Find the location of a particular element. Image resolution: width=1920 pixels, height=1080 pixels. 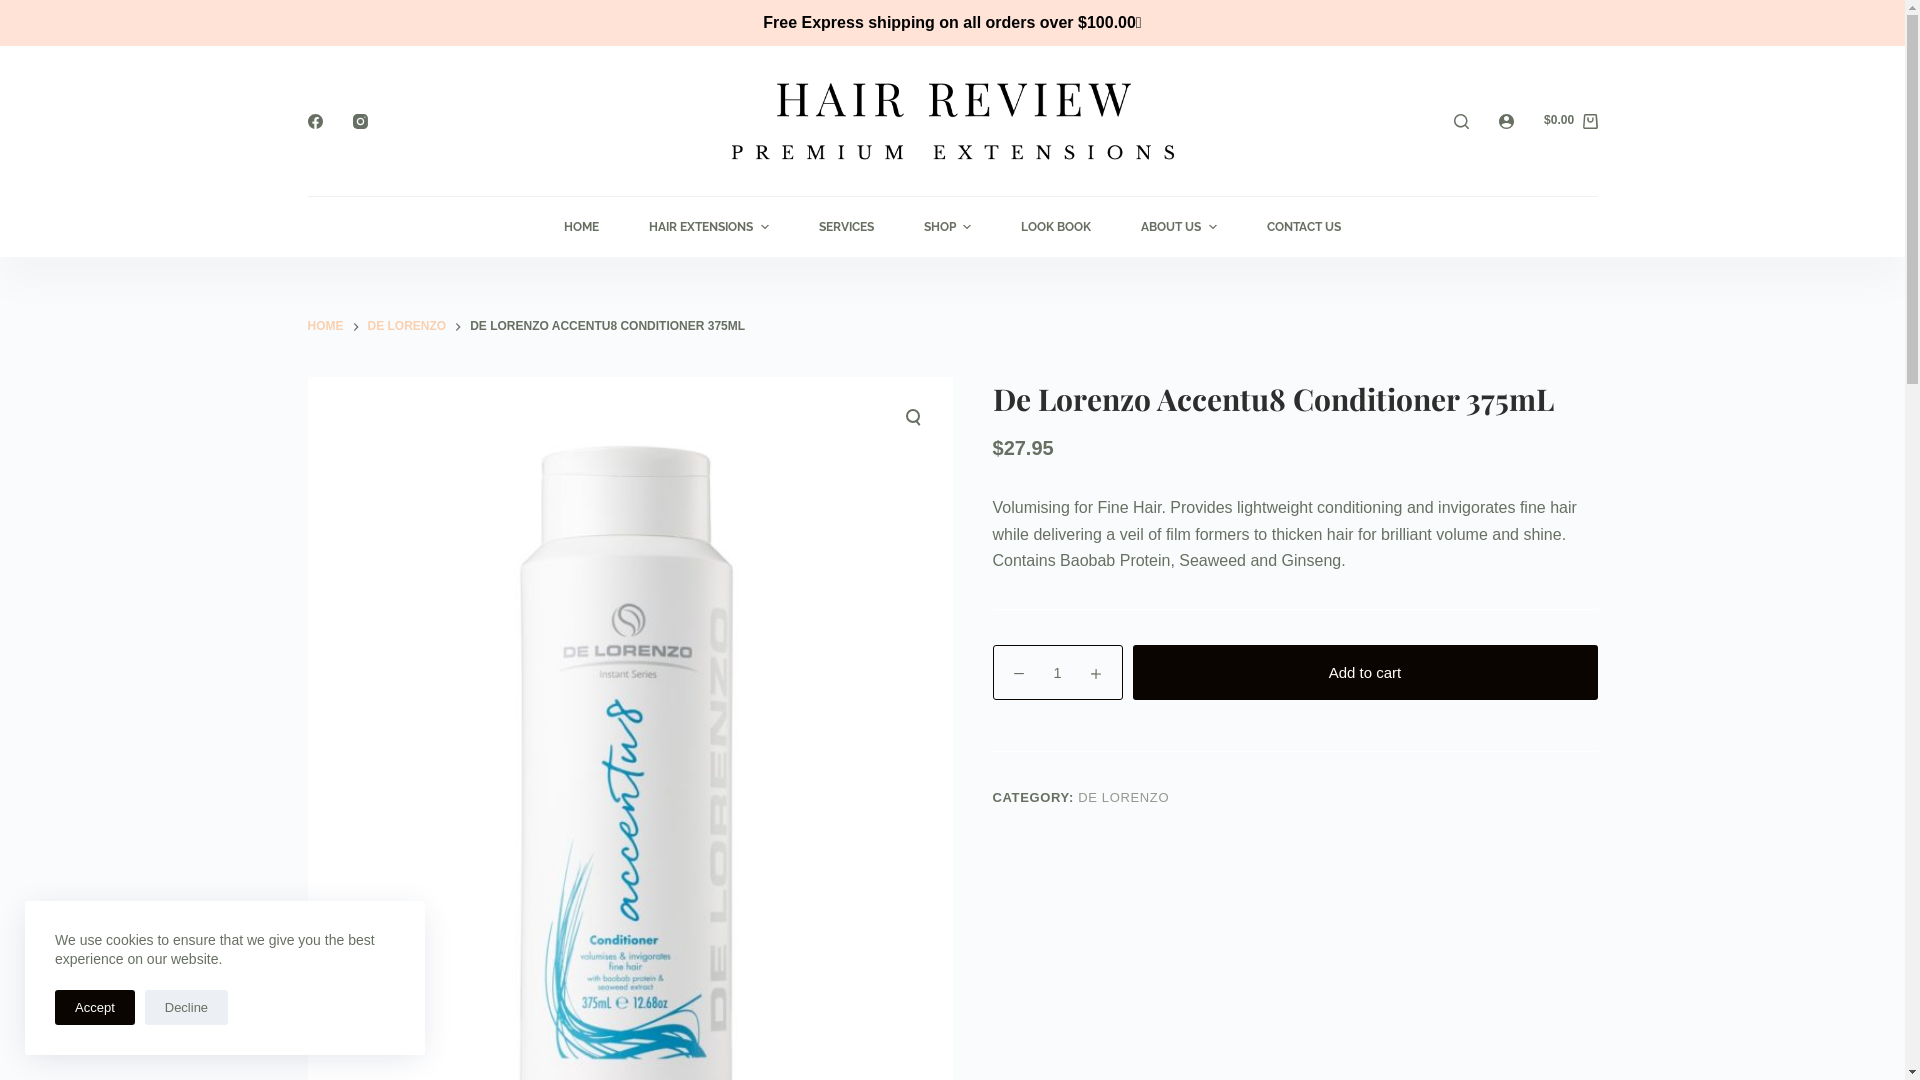

ABOUT US is located at coordinates (1464, 493).